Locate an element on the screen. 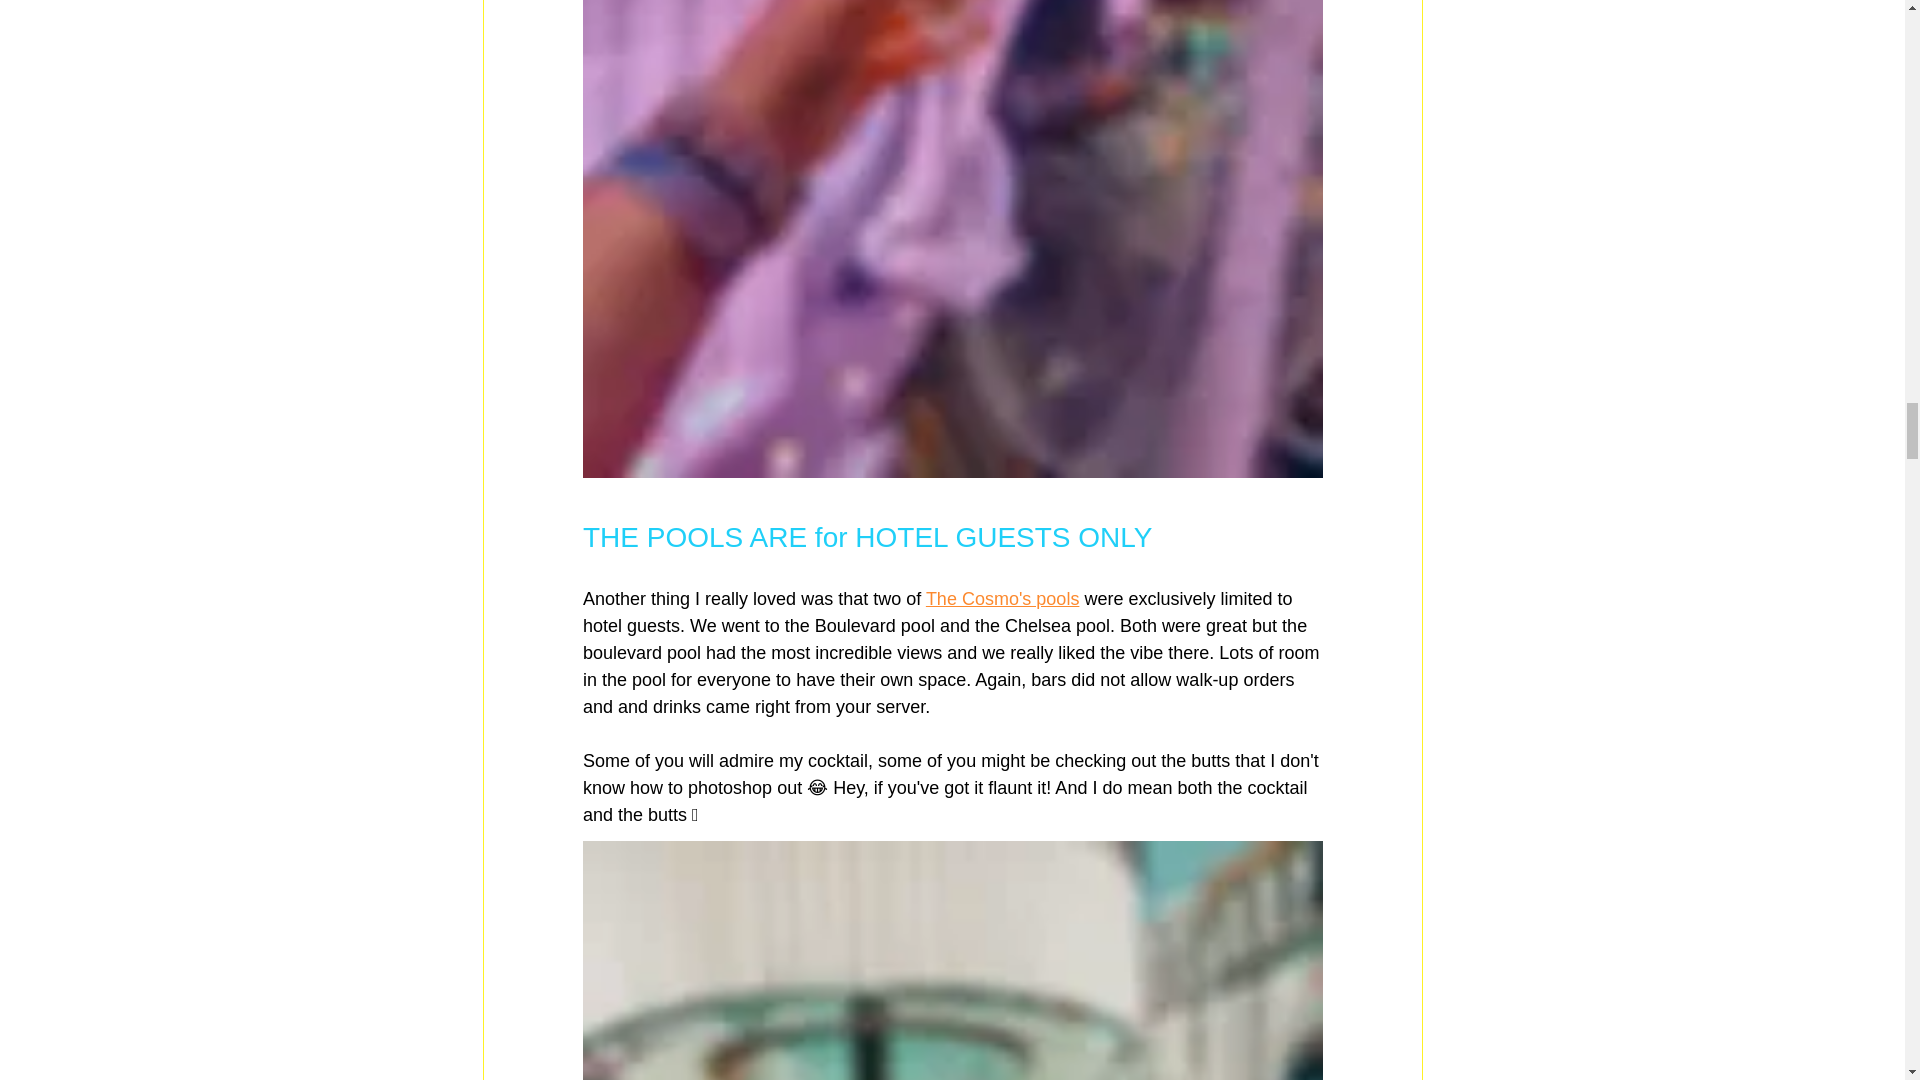 This screenshot has width=1920, height=1080. The Cosmo's pools is located at coordinates (1002, 598).